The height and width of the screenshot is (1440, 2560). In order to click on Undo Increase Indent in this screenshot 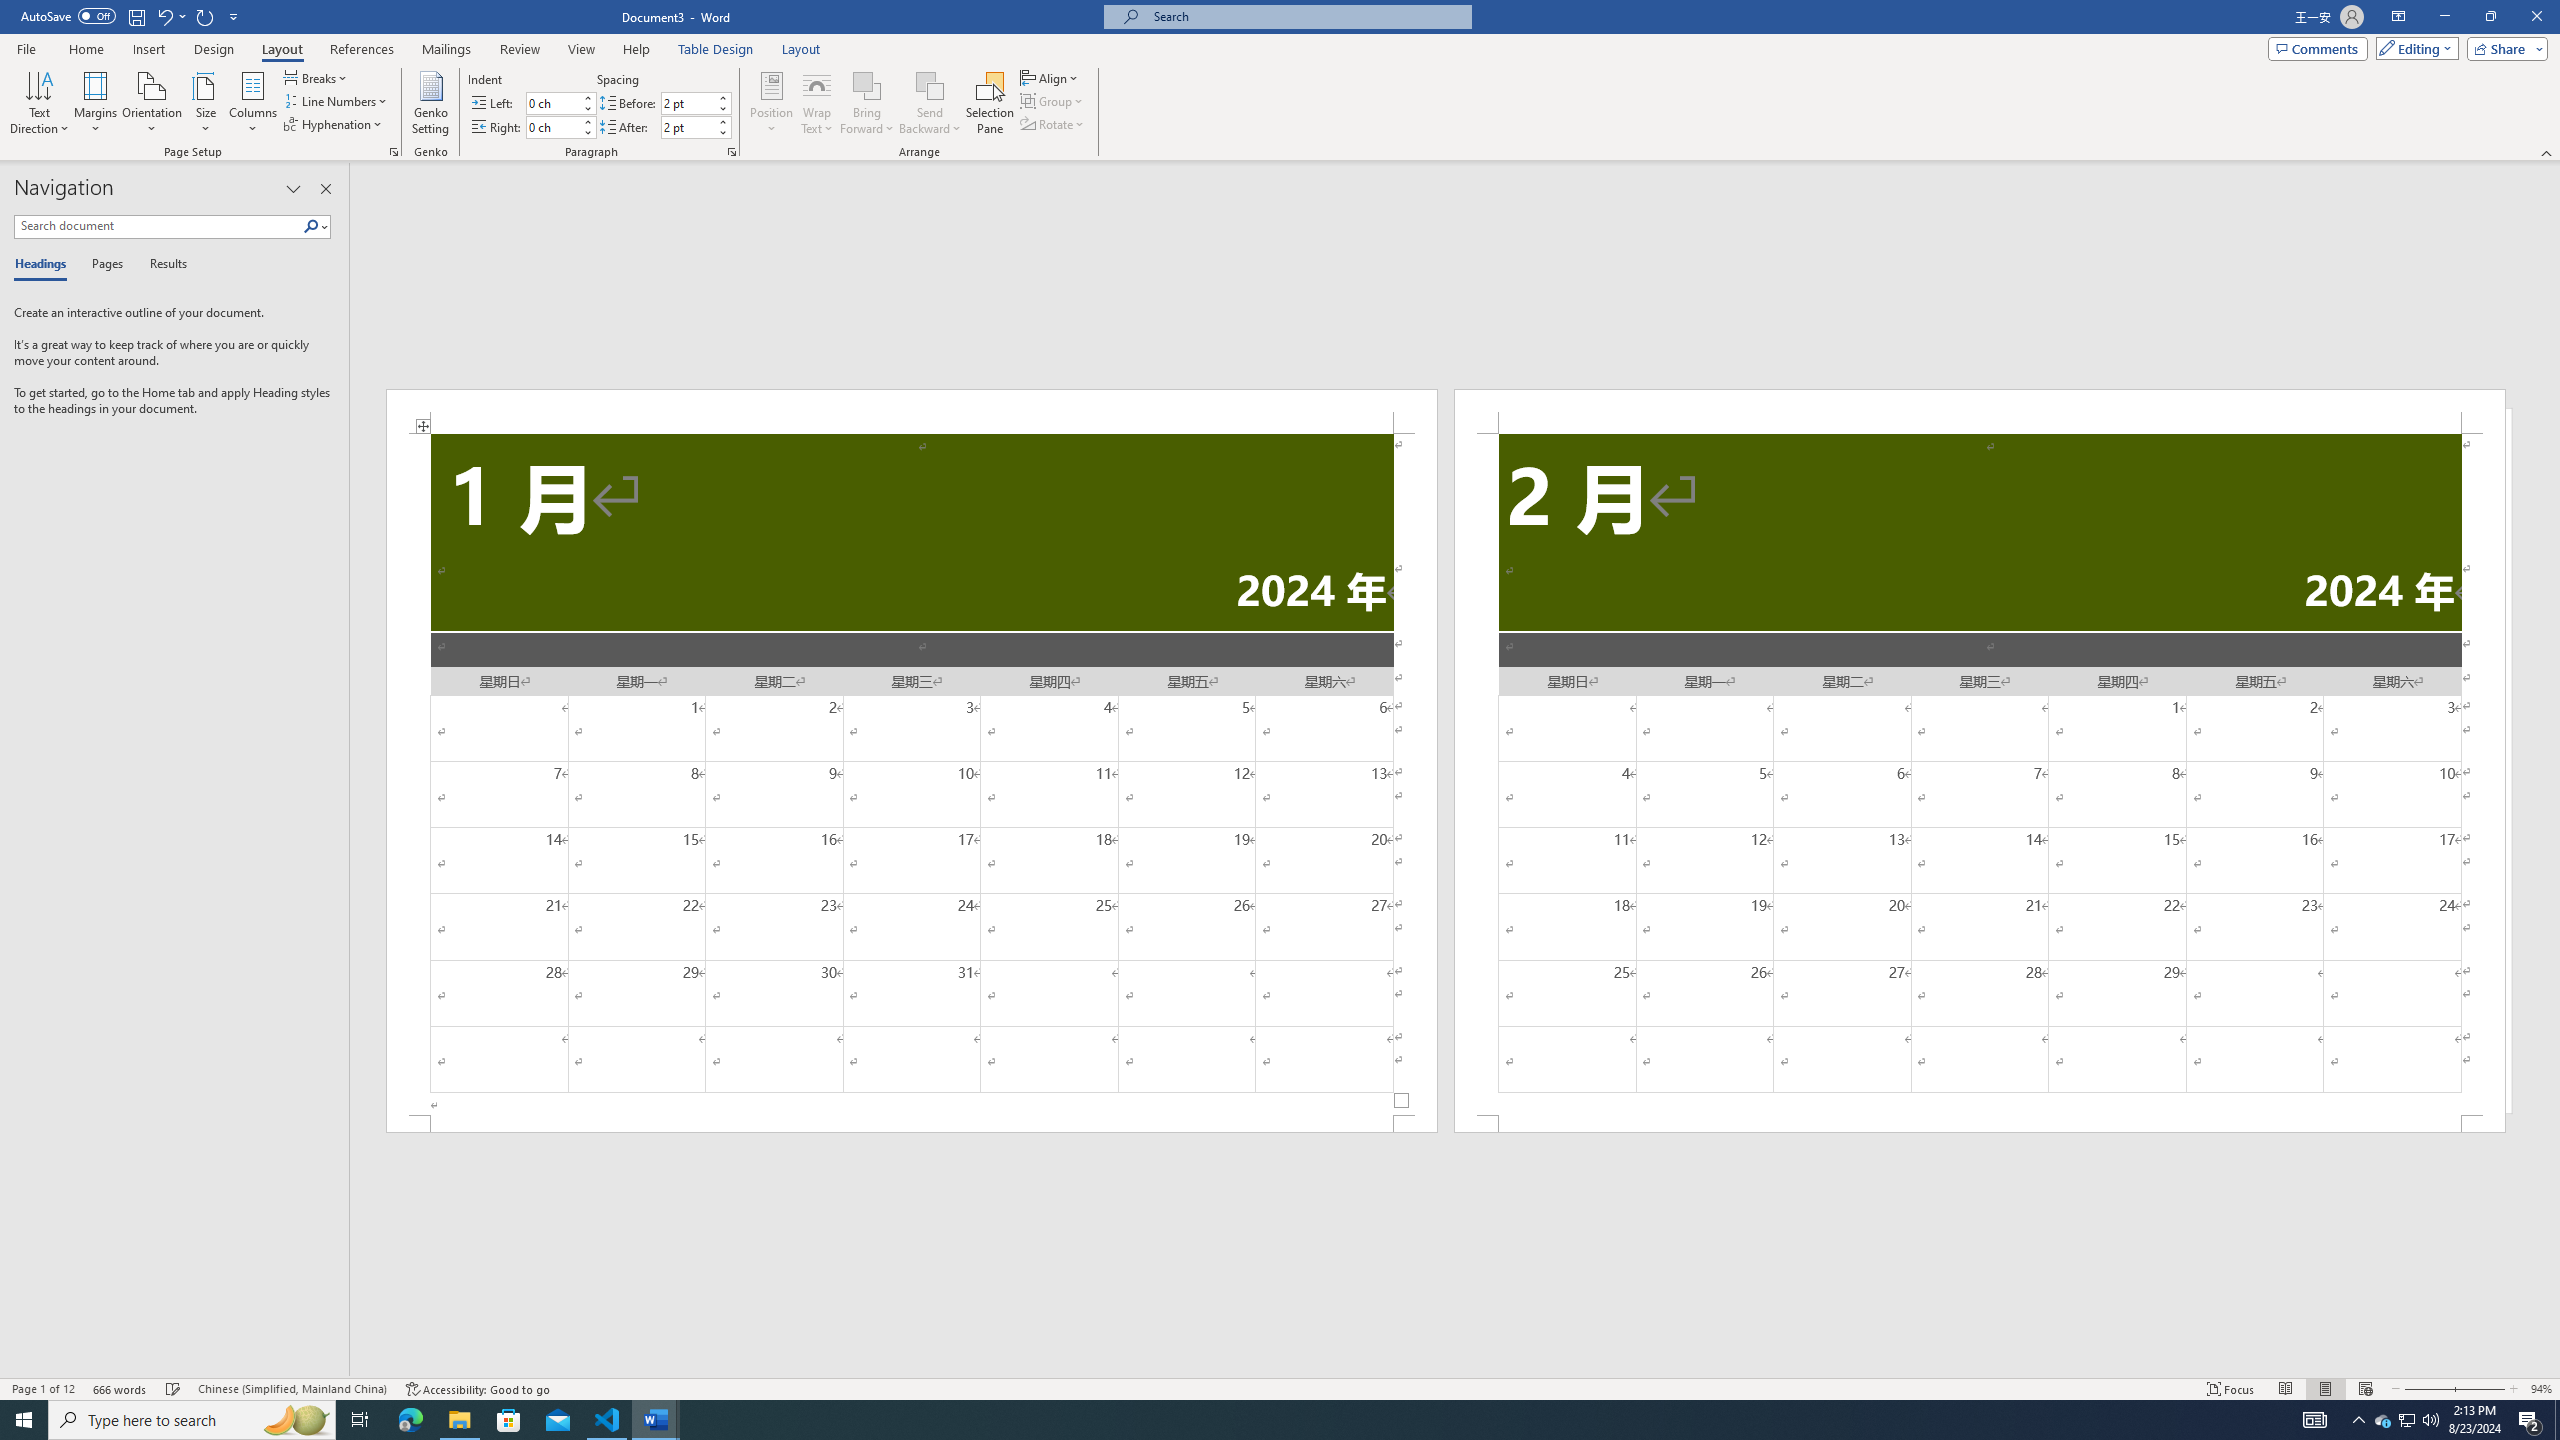, I will do `click(164, 16)`.